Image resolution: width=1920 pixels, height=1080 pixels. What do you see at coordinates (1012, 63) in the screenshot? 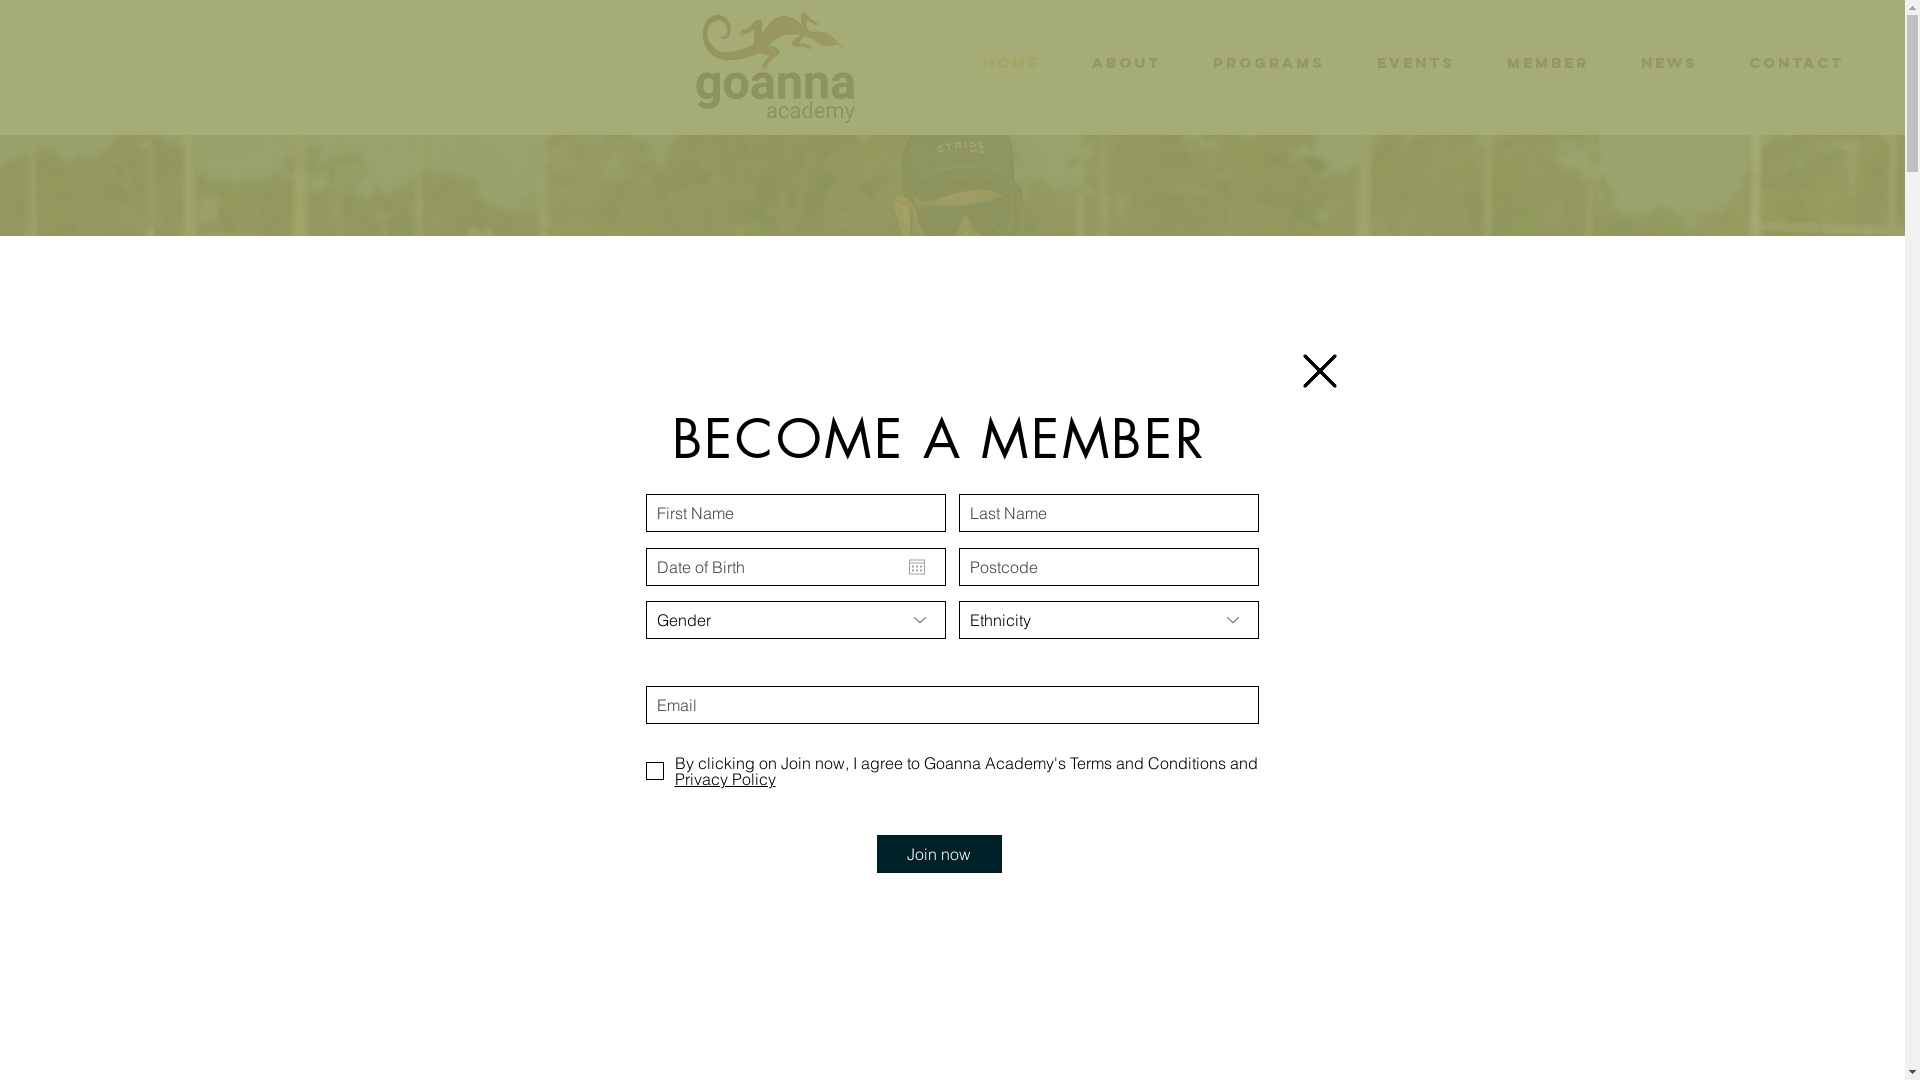
I see `Home` at bounding box center [1012, 63].